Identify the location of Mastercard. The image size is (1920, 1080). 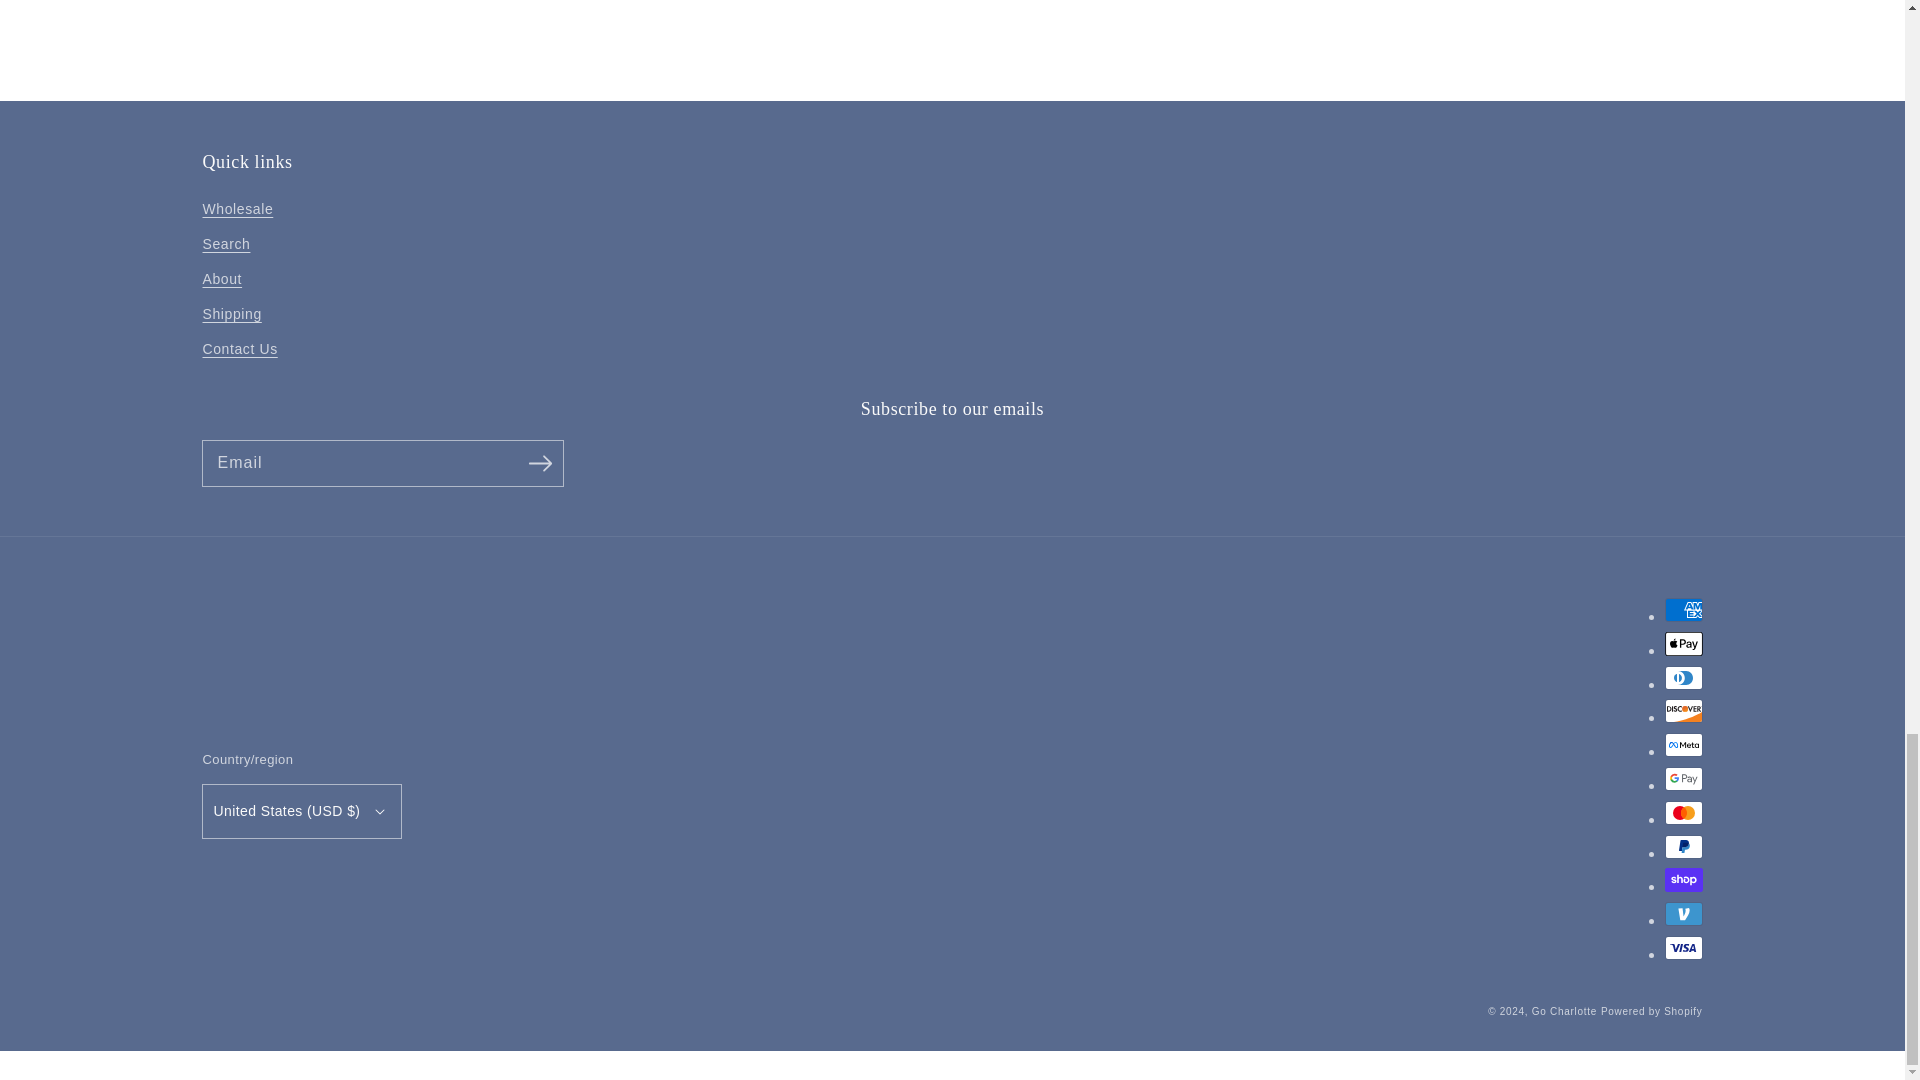
(1682, 813).